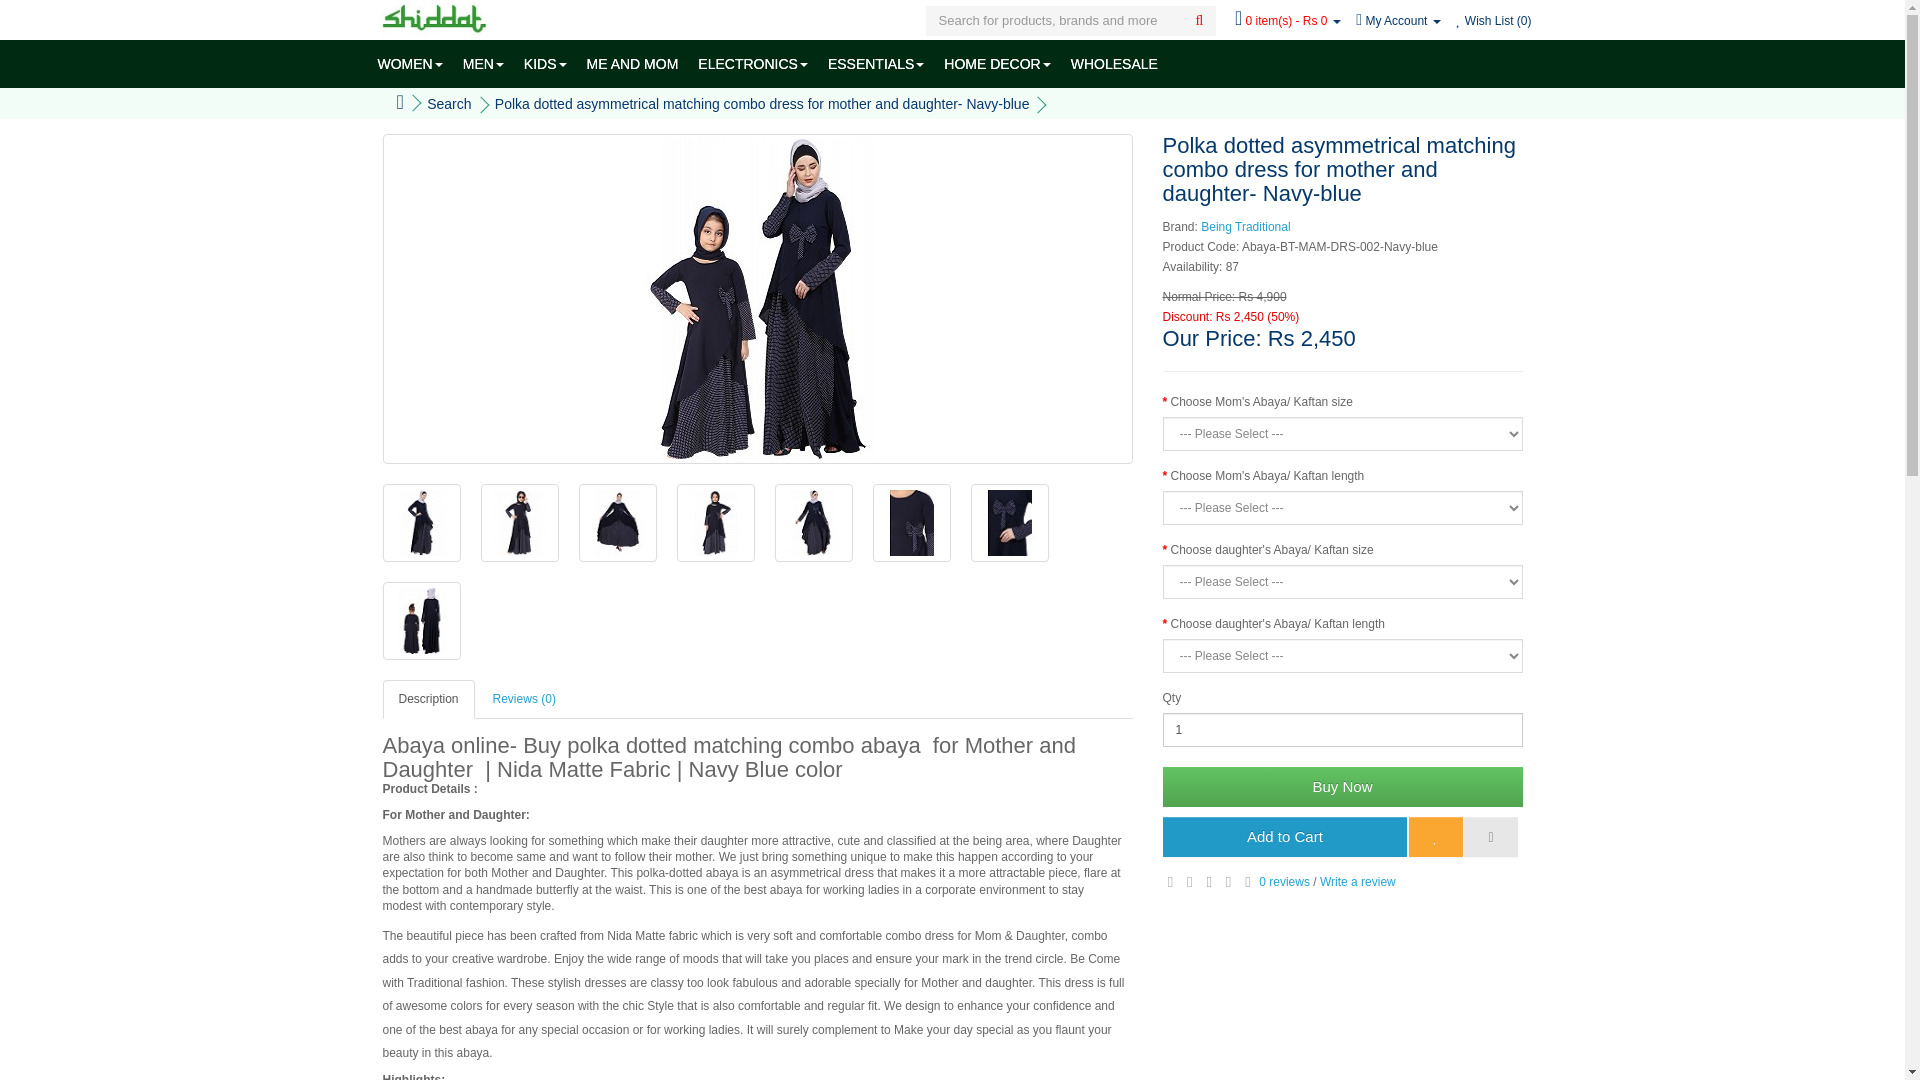 The width and height of the screenshot is (1920, 1080). Describe the element at coordinates (434, 18) in the screenshot. I see `Shiddat` at that location.